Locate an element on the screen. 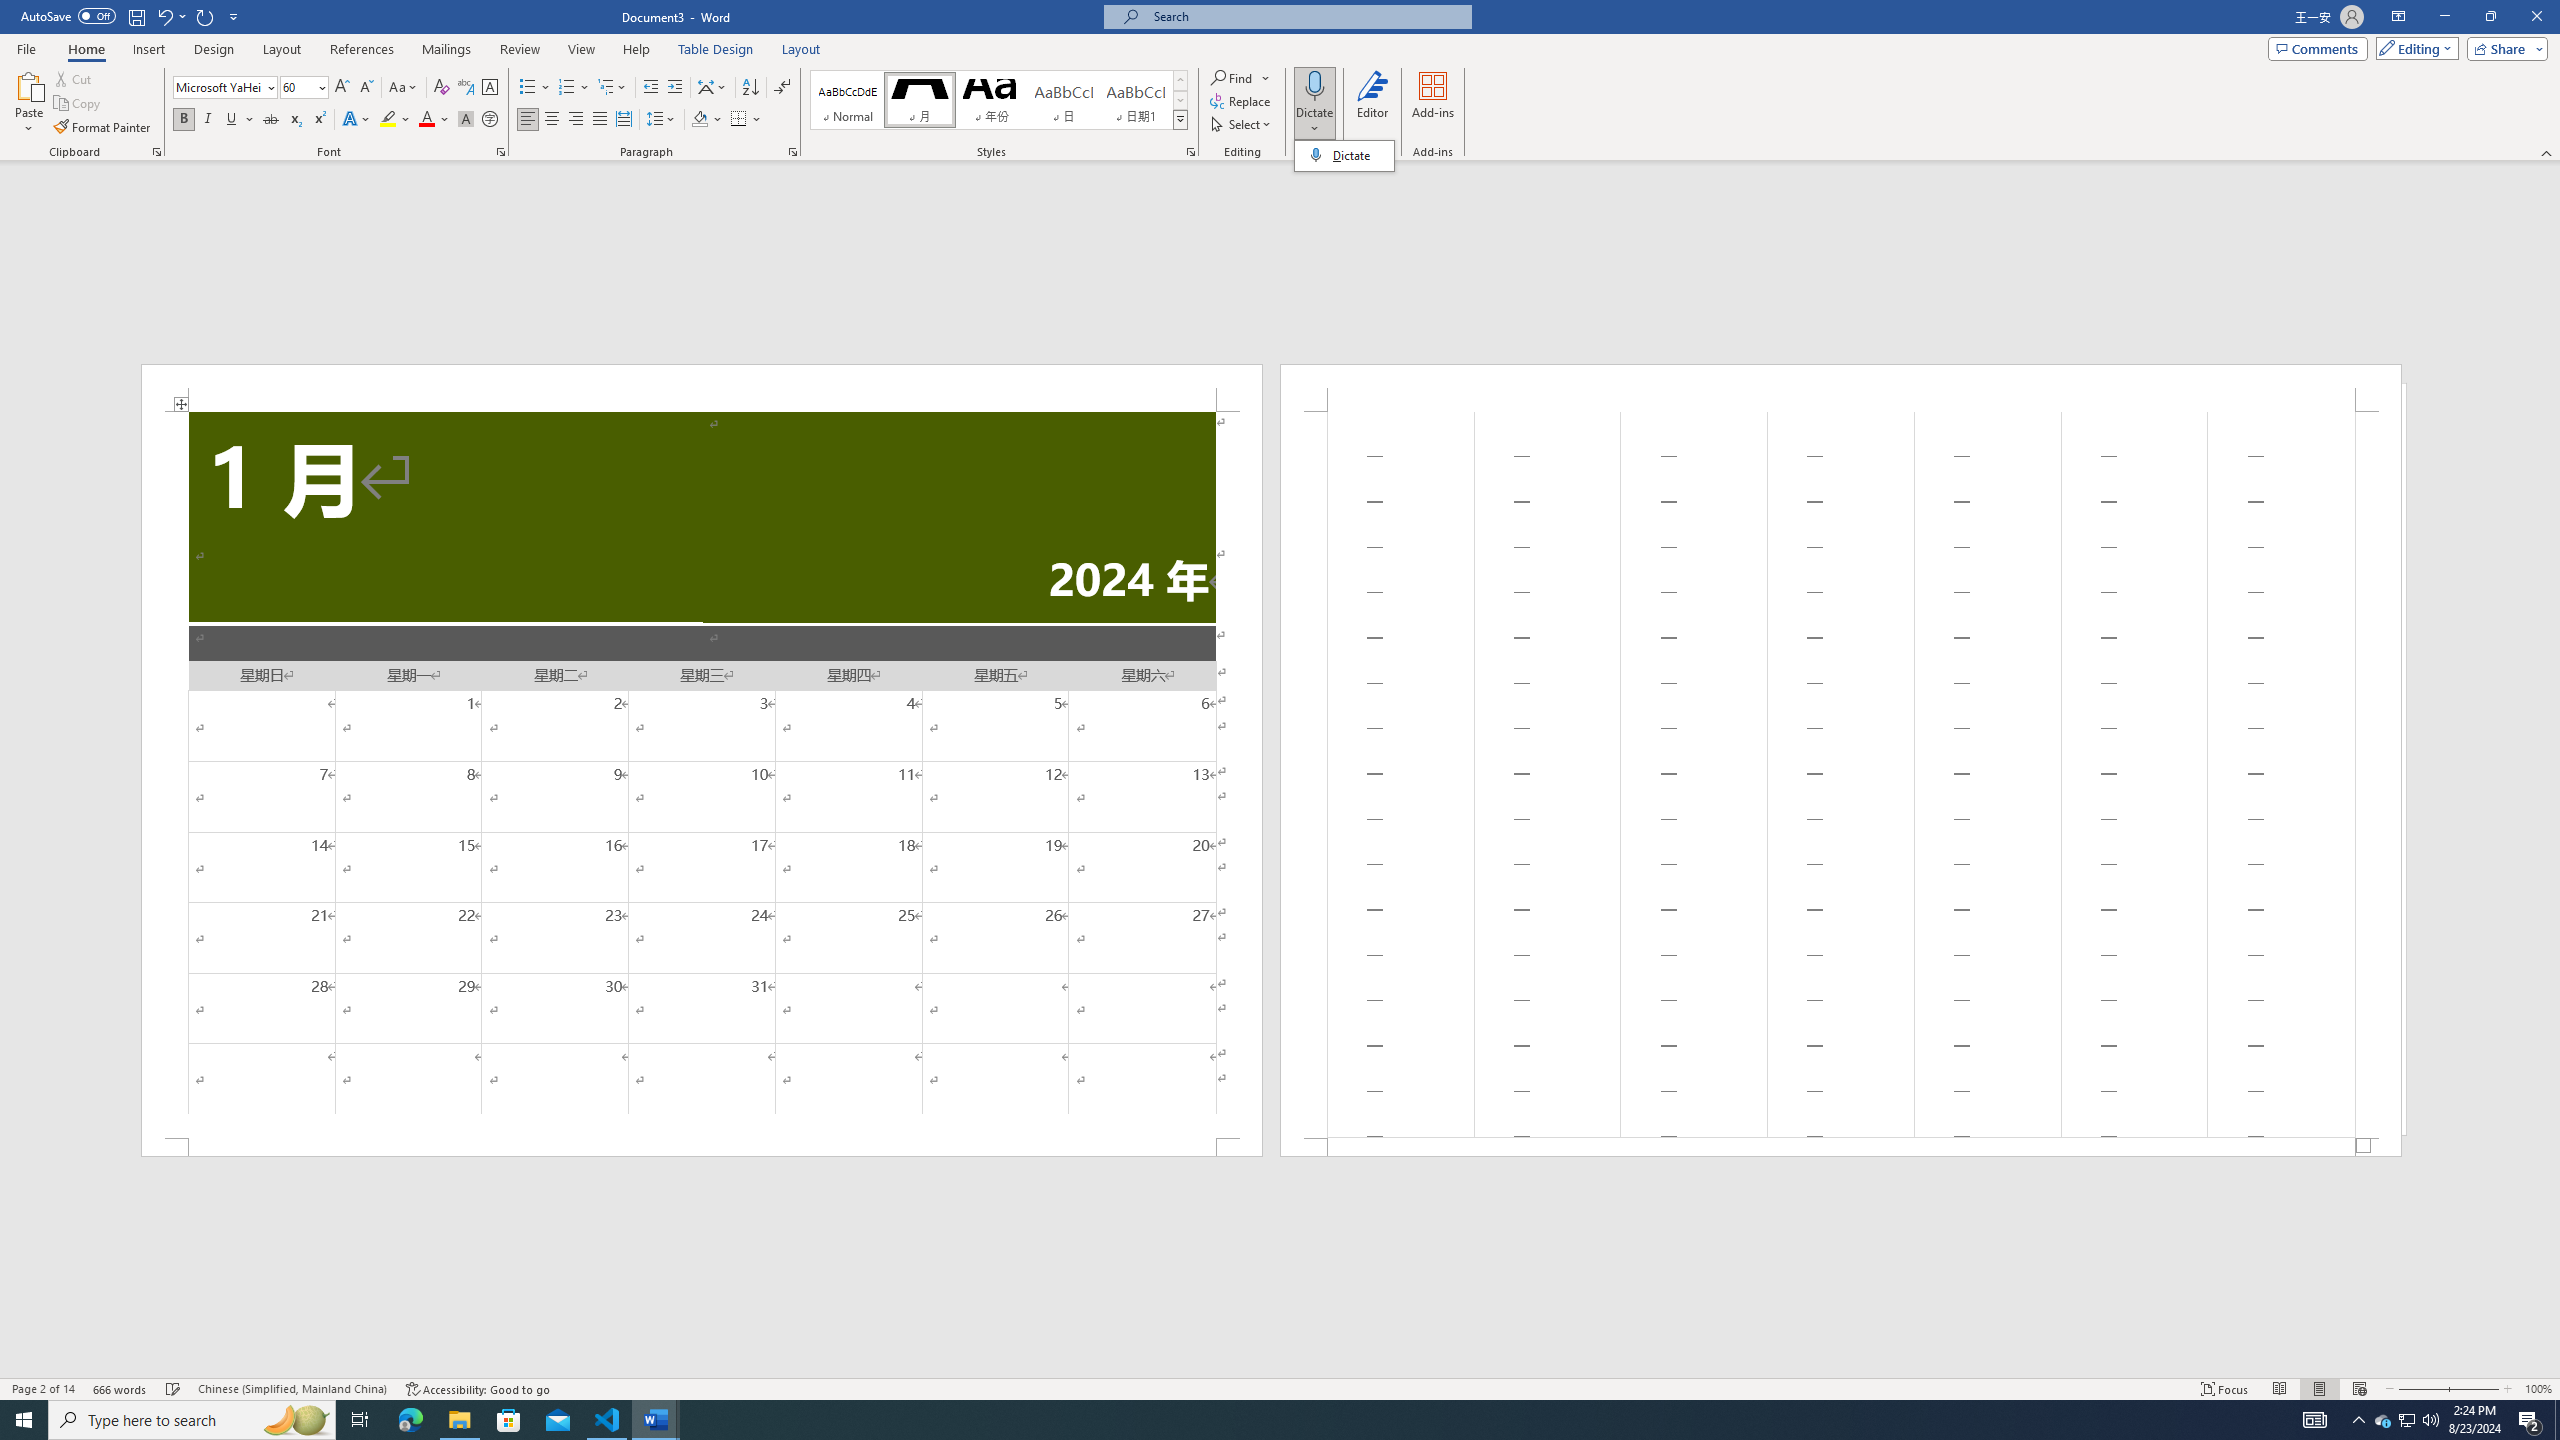 The height and width of the screenshot is (1440, 2560). Quick Access Toolbar is located at coordinates (132, 17).